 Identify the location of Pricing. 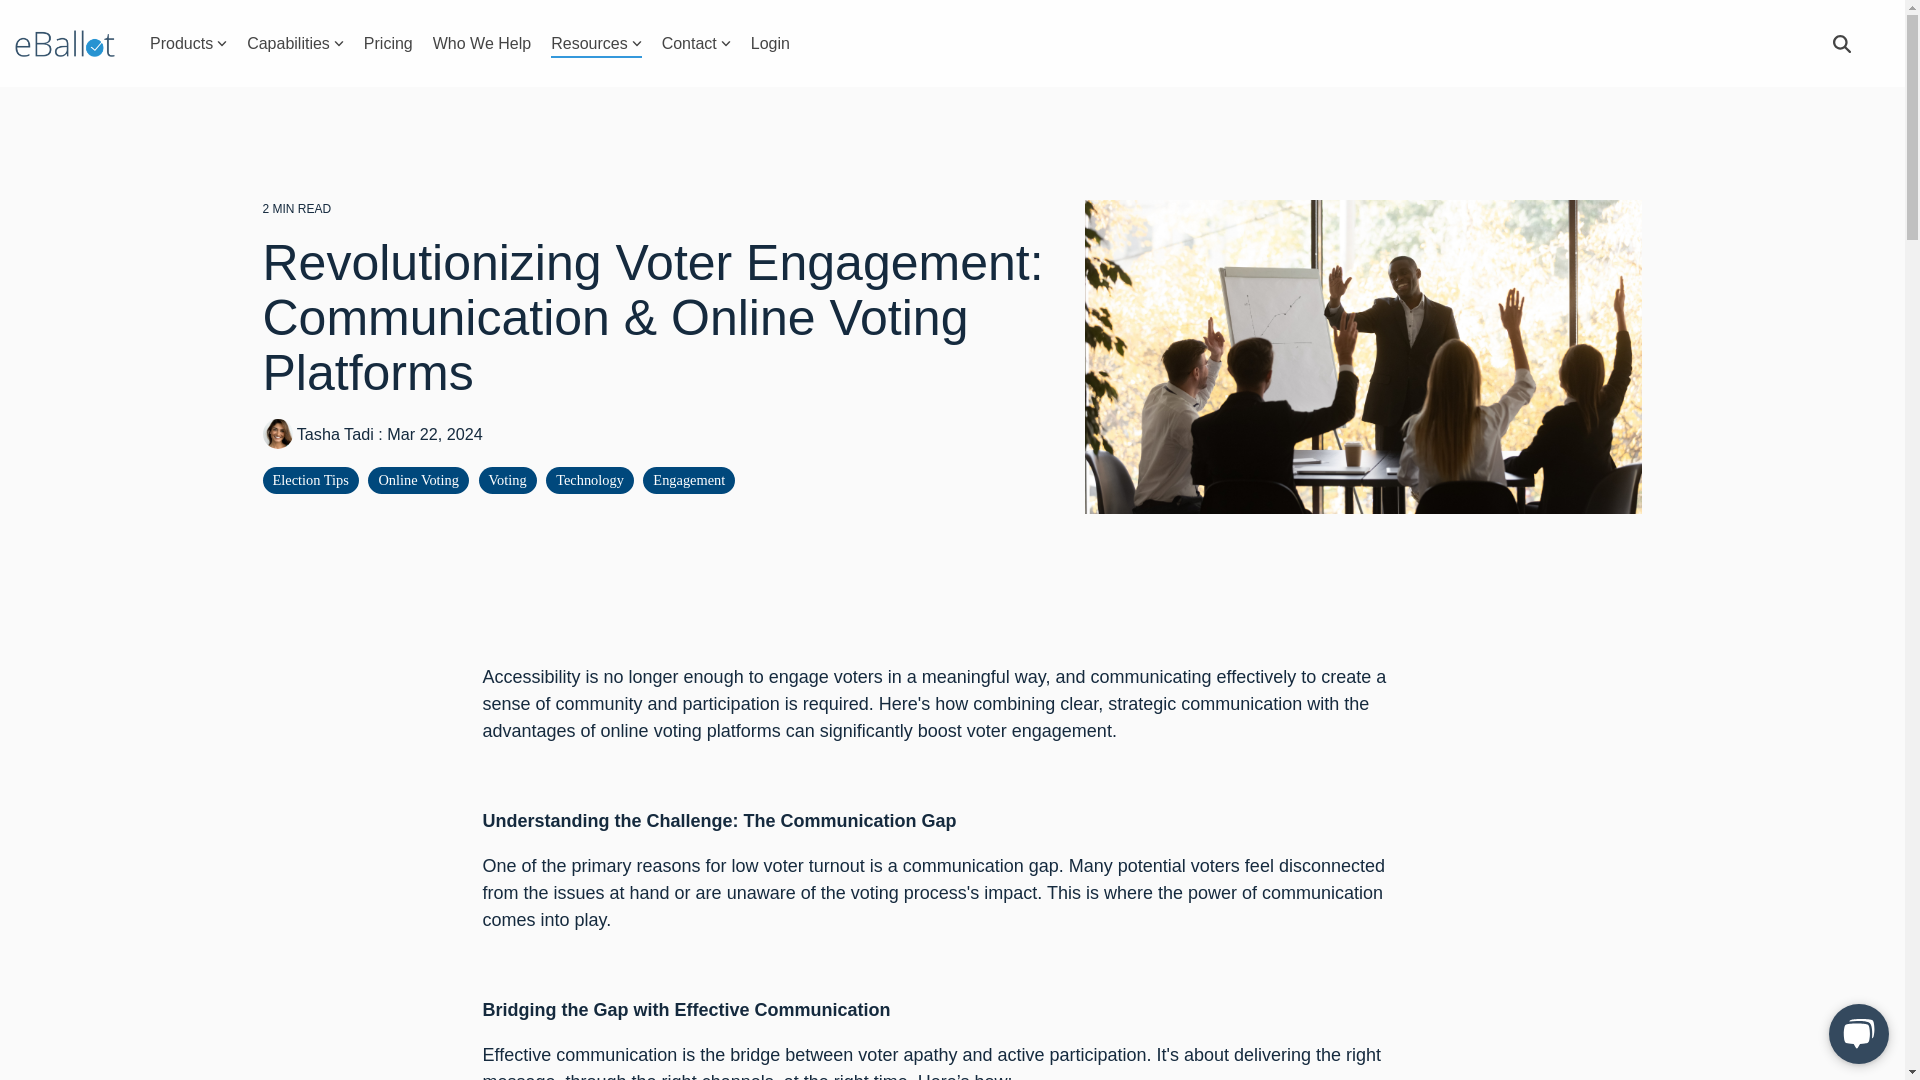
(388, 42).